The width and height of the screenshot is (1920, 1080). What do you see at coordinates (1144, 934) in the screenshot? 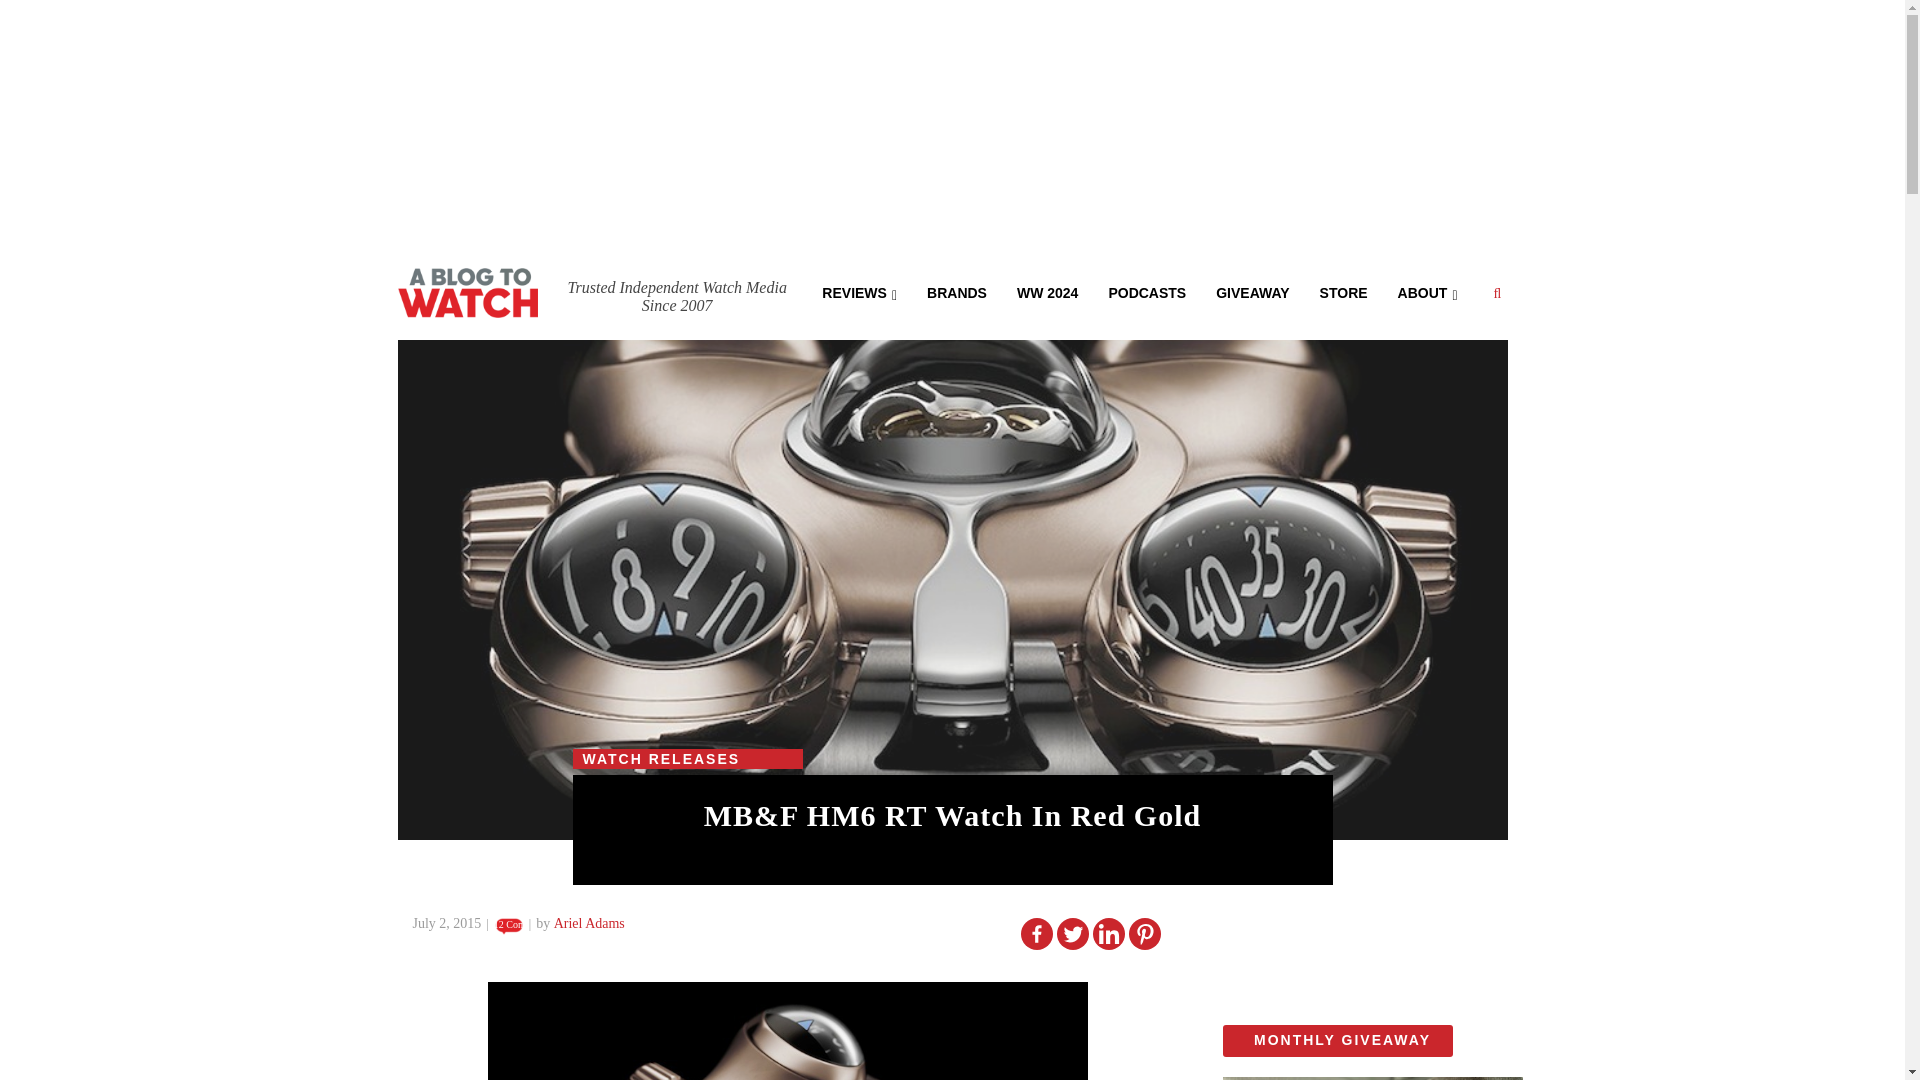
I see `Pinterest` at bounding box center [1144, 934].